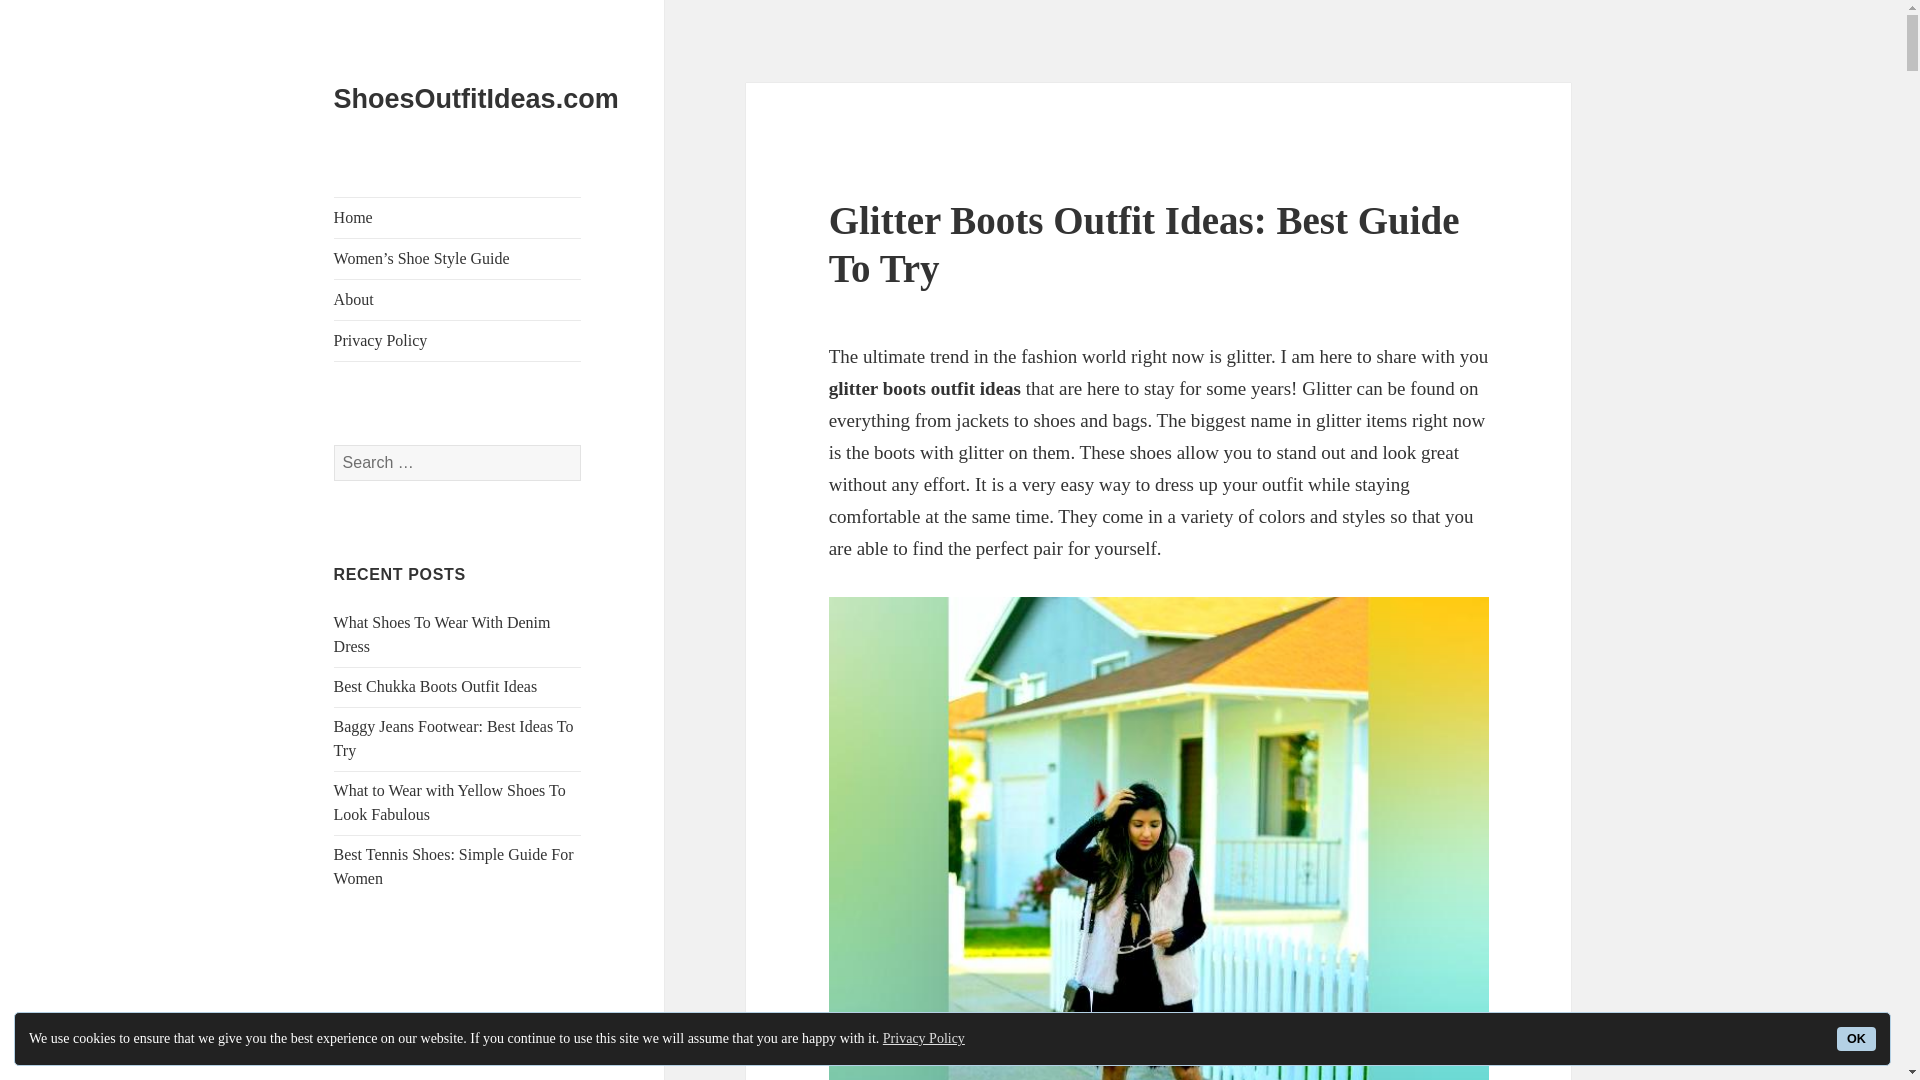 The height and width of the screenshot is (1080, 1920). I want to click on Best Tennis Shoes: Simple Guide For Women, so click(454, 866).